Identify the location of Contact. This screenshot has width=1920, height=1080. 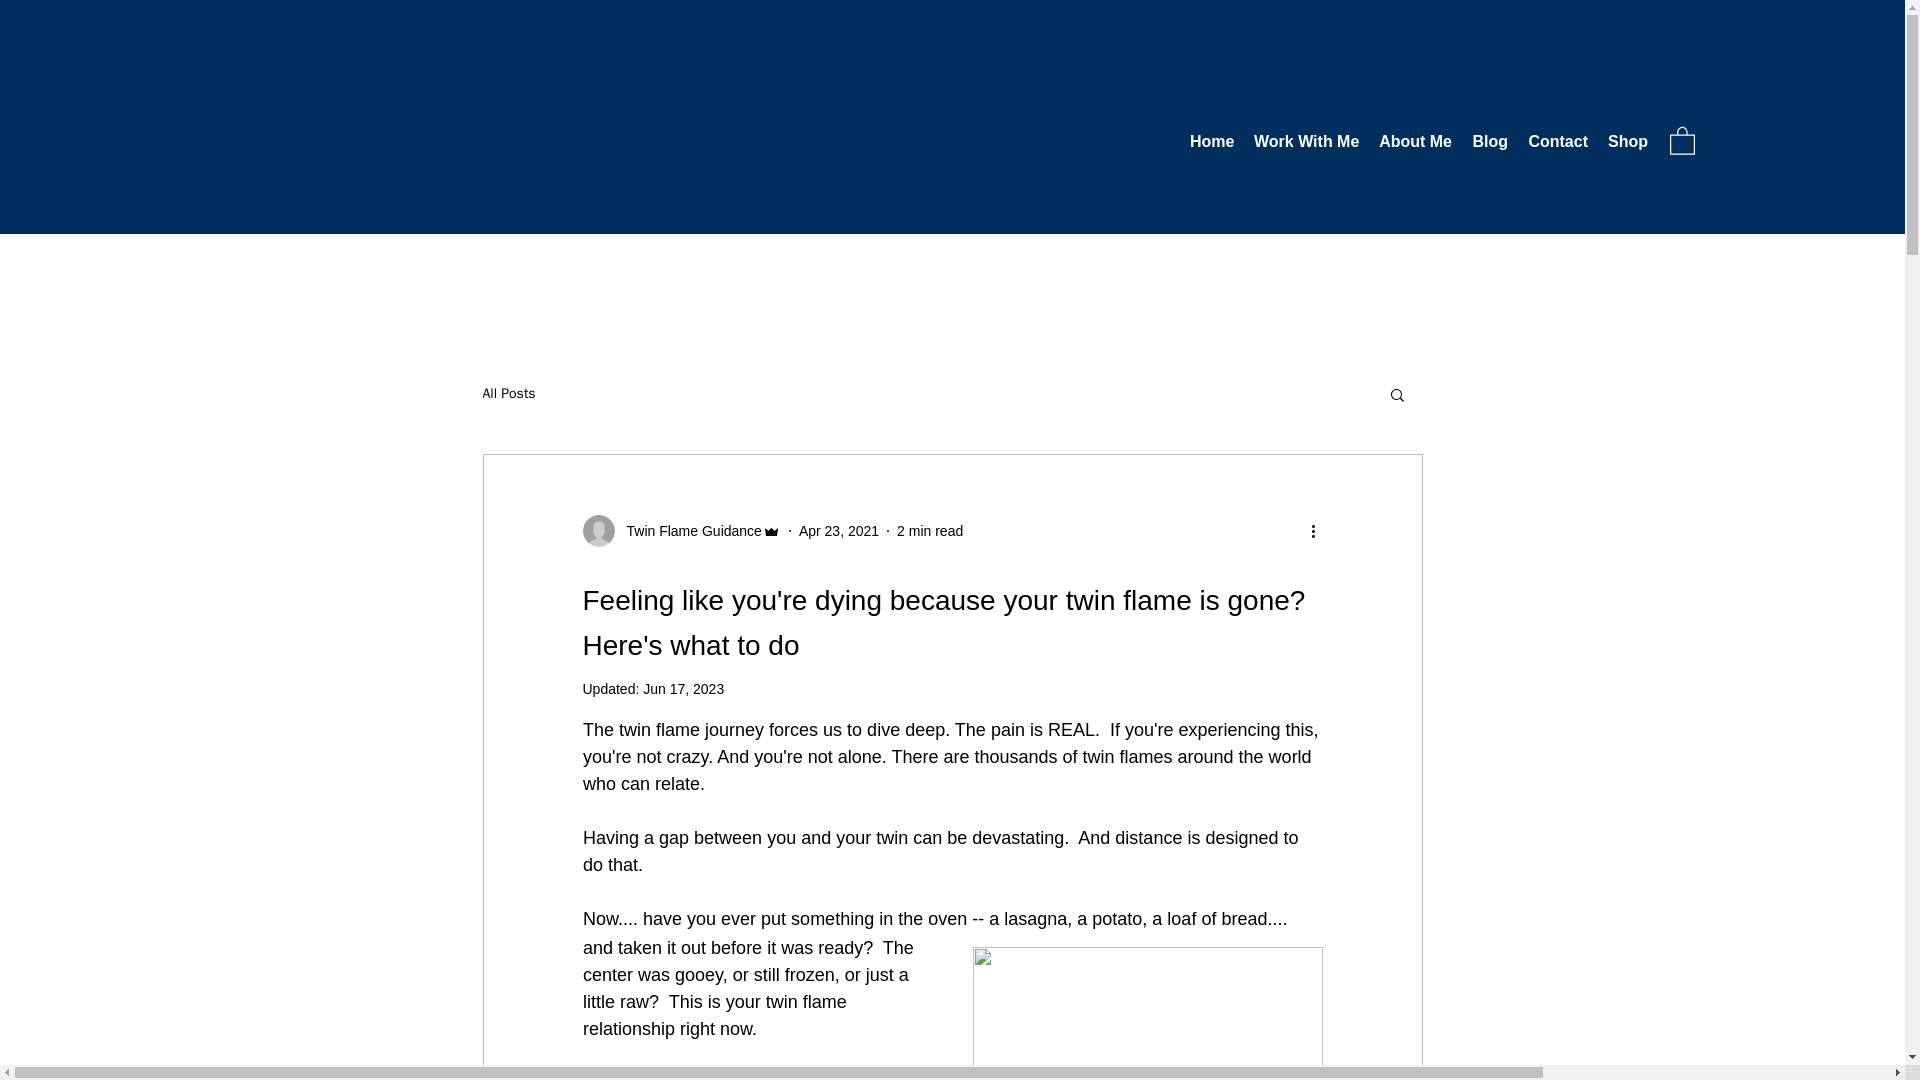
(1558, 142).